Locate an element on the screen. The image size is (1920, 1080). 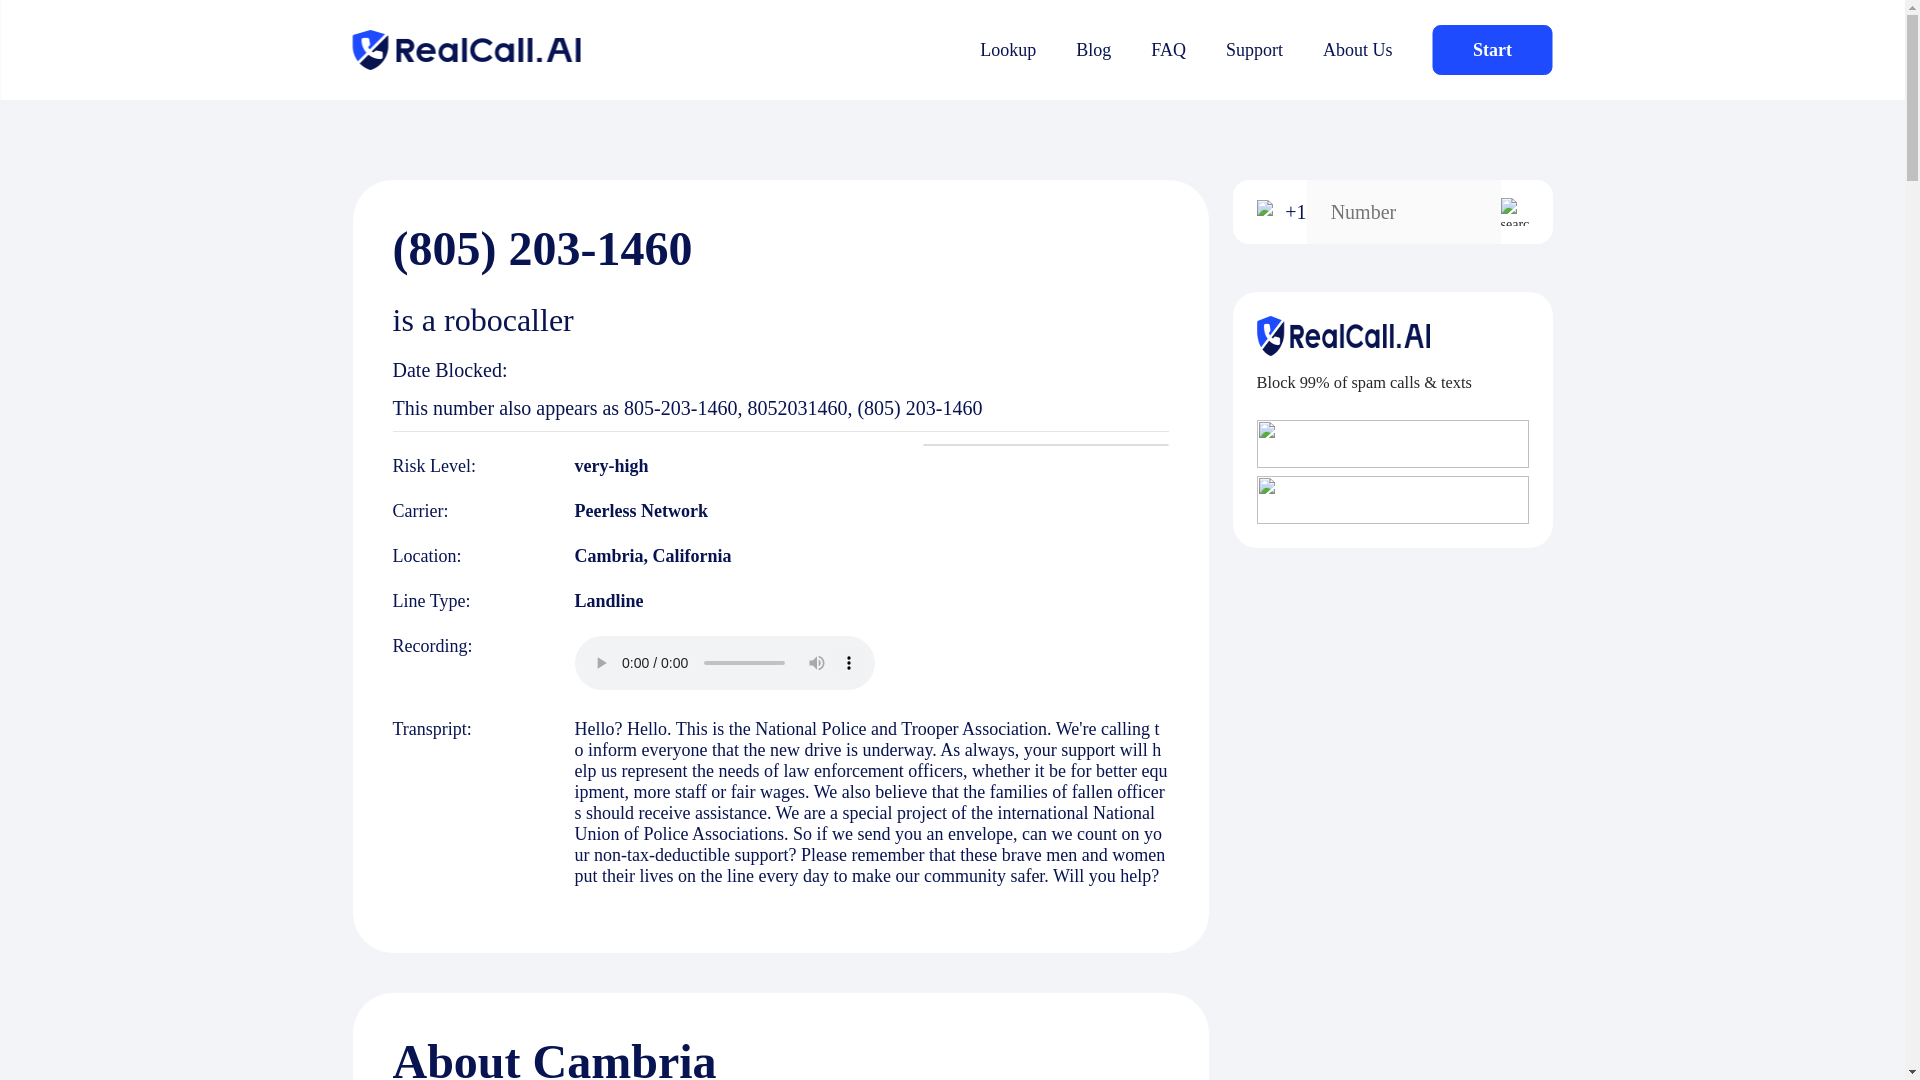
Lookup is located at coordinates (1008, 50).